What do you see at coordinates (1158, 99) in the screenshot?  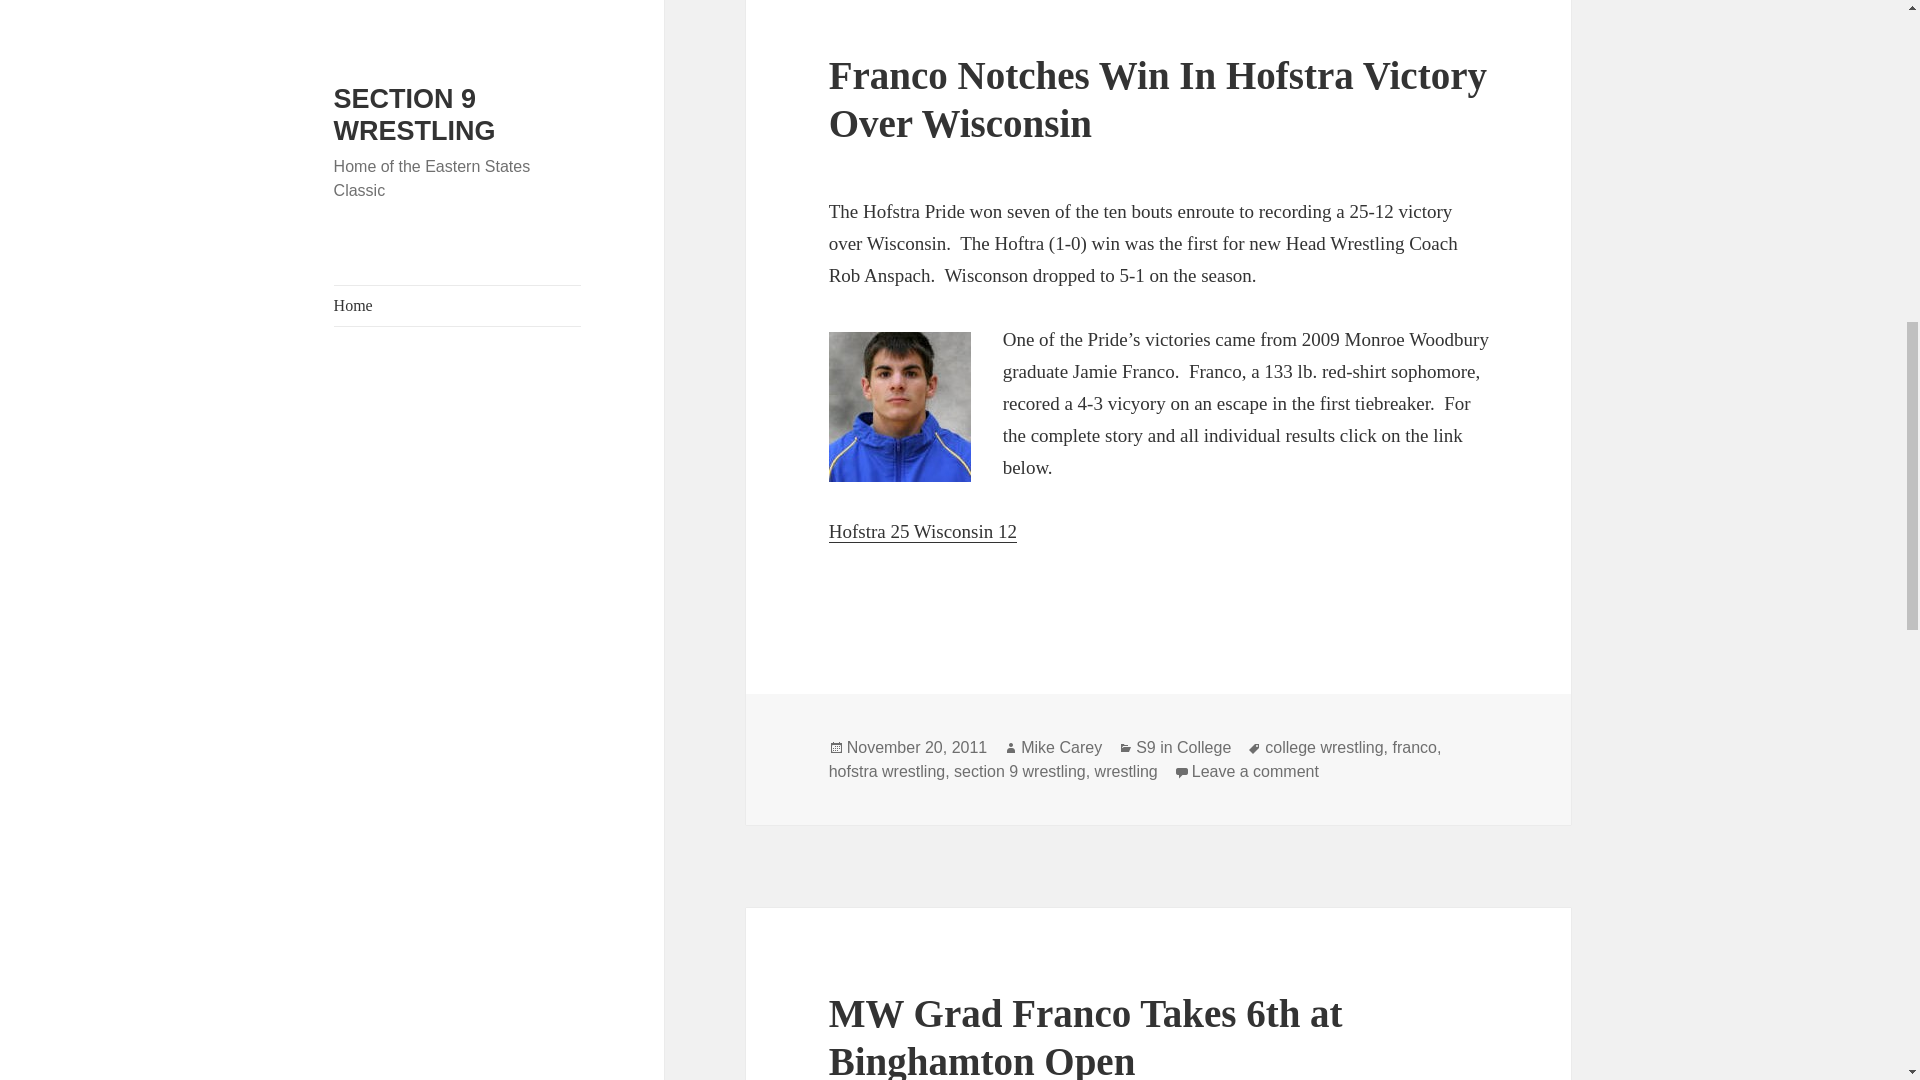 I see `Franco Notches Win In Hofstra Victory Over Wisconsin` at bounding box center [1158, 99].